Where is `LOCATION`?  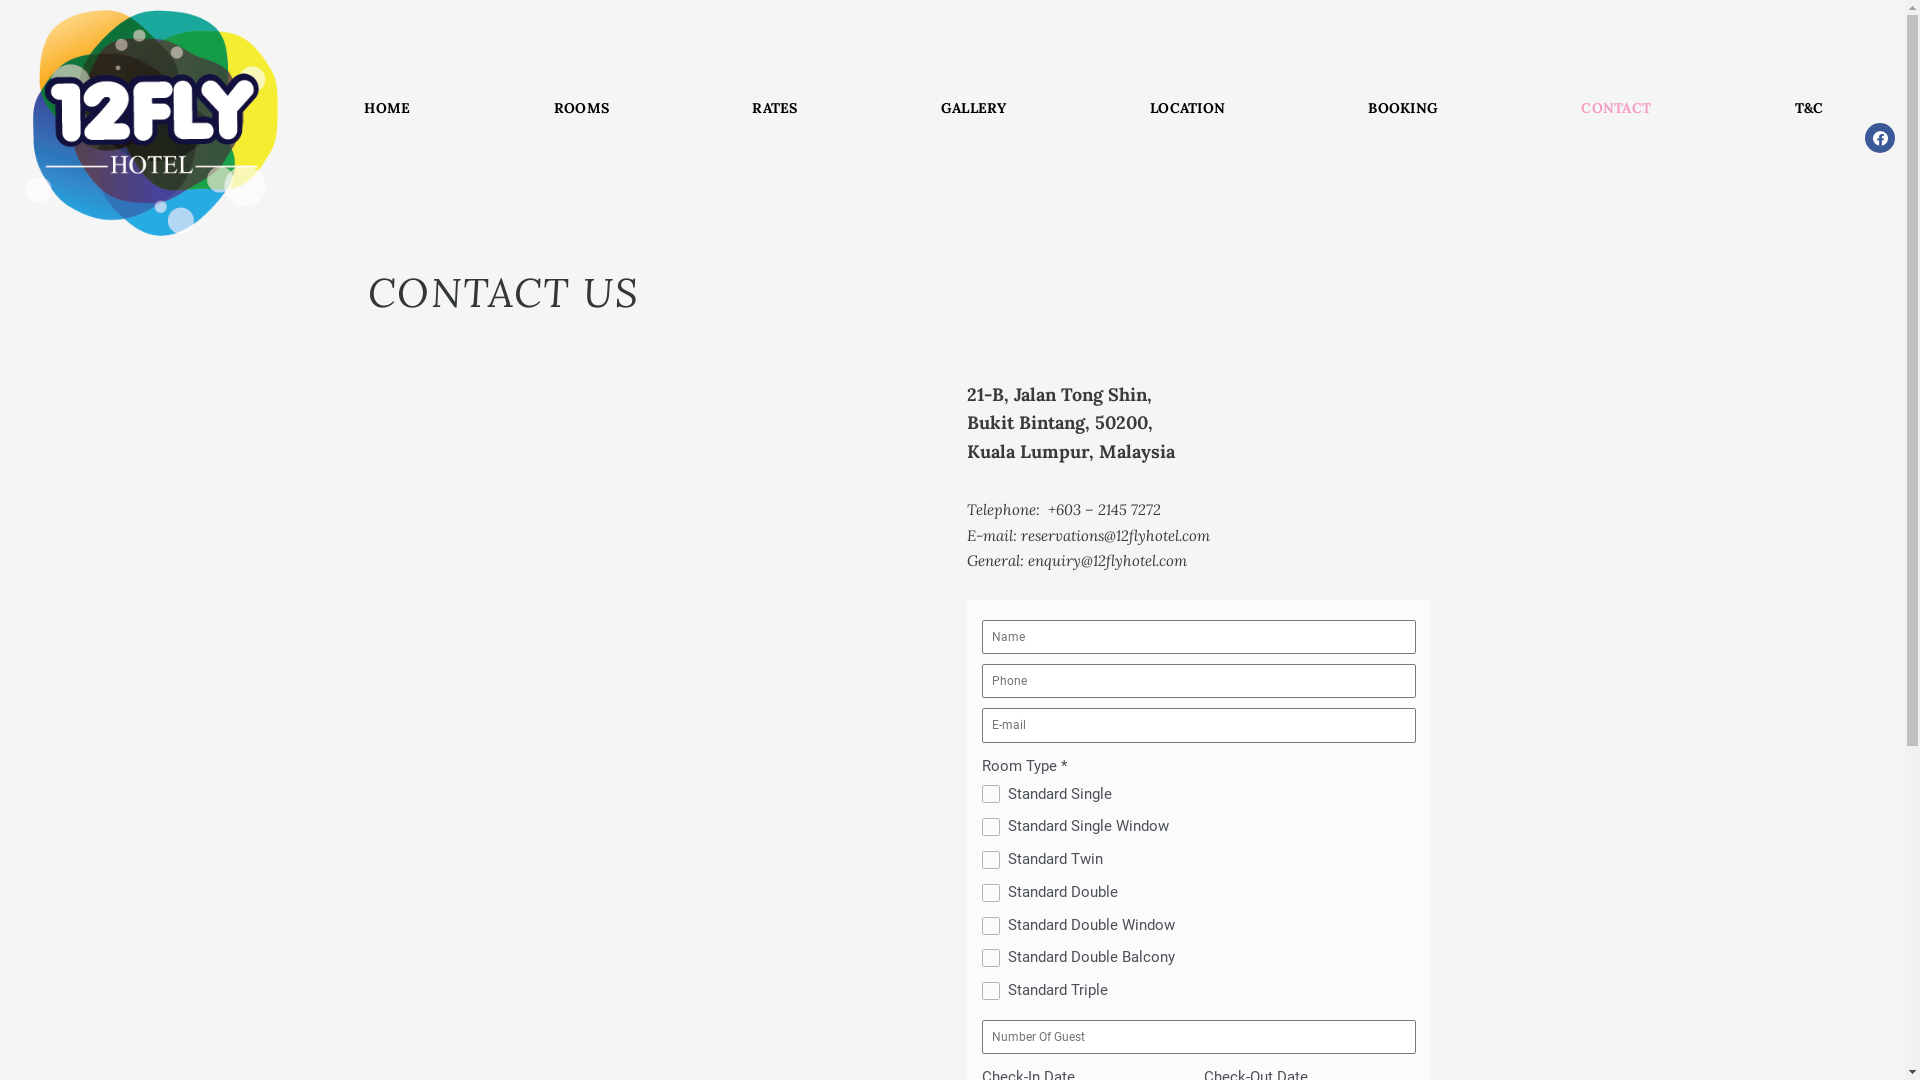 LOCATION is located at coordinates (1187, 108).